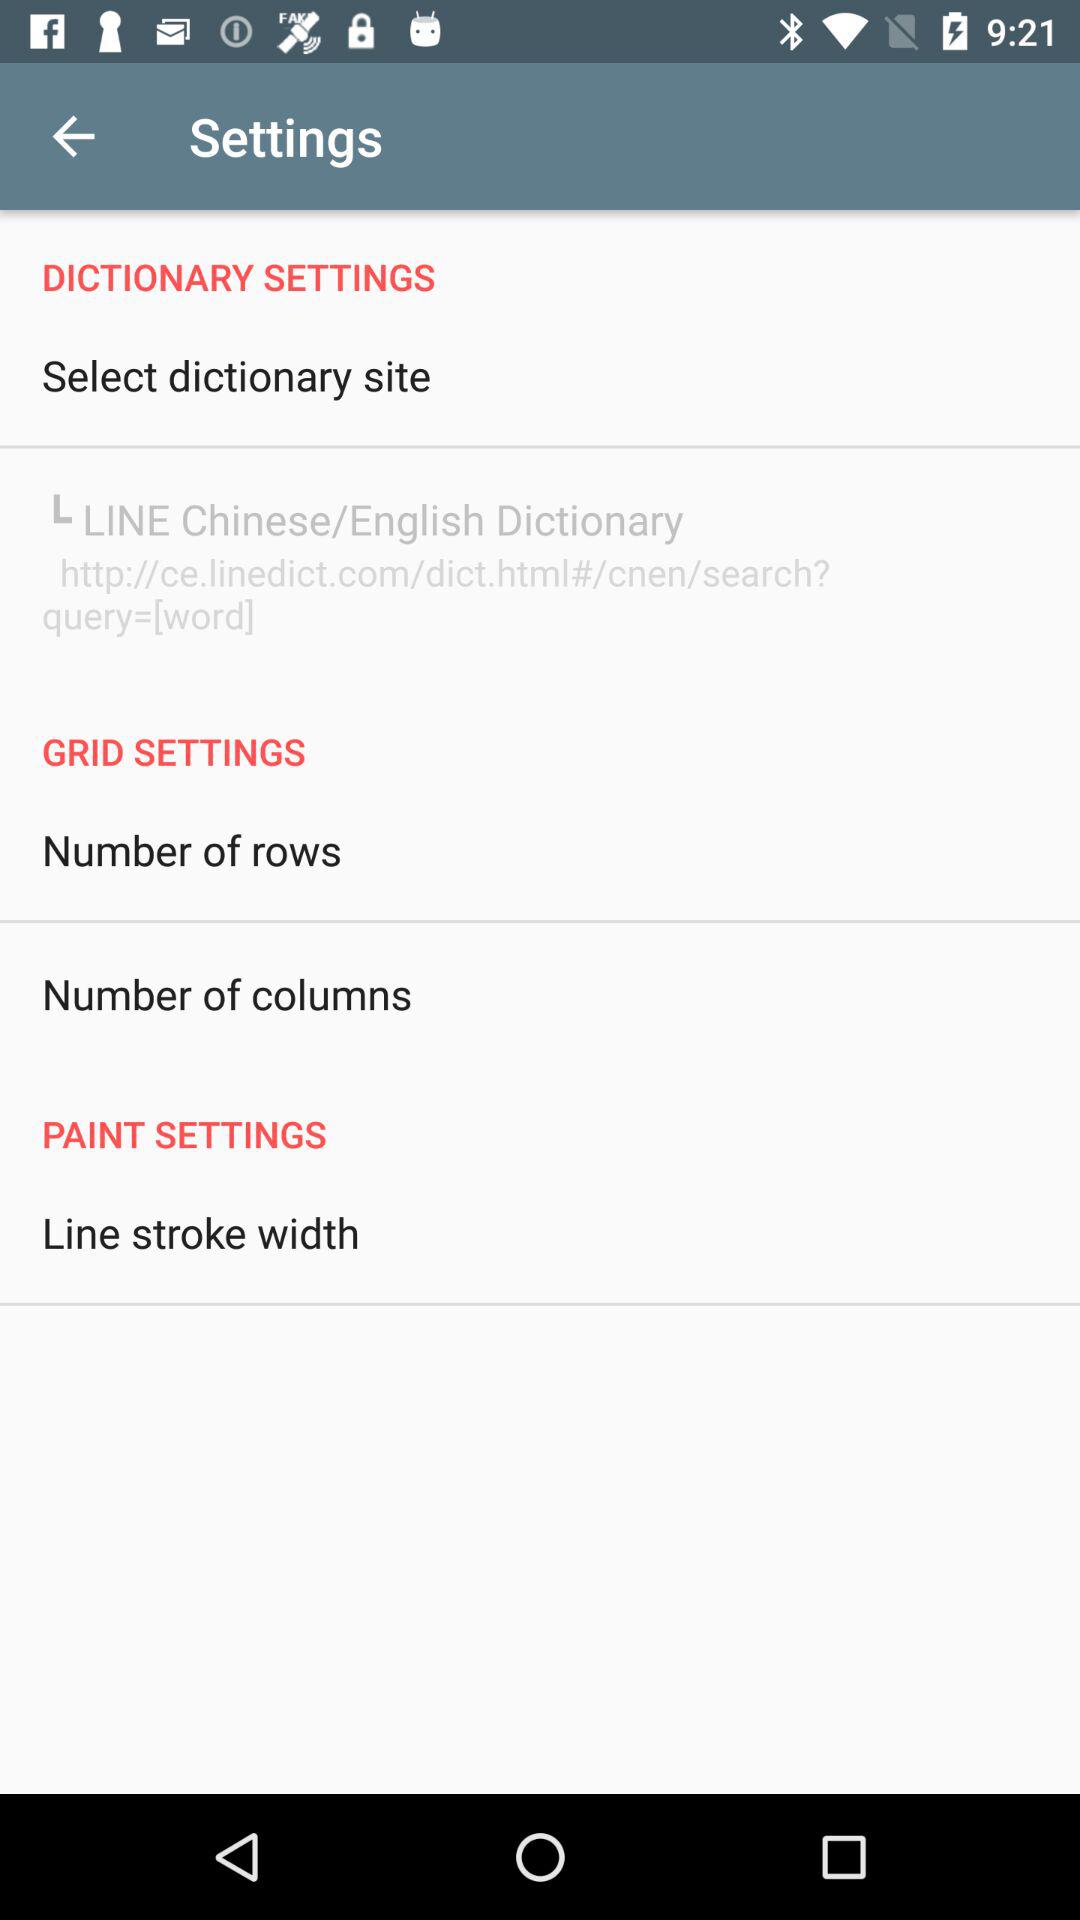 This screenshot has height=1920, width=1080. Describe the element at coordinates (73, 136) in the screenshot. I see `choose item to the left of settings` at that location.